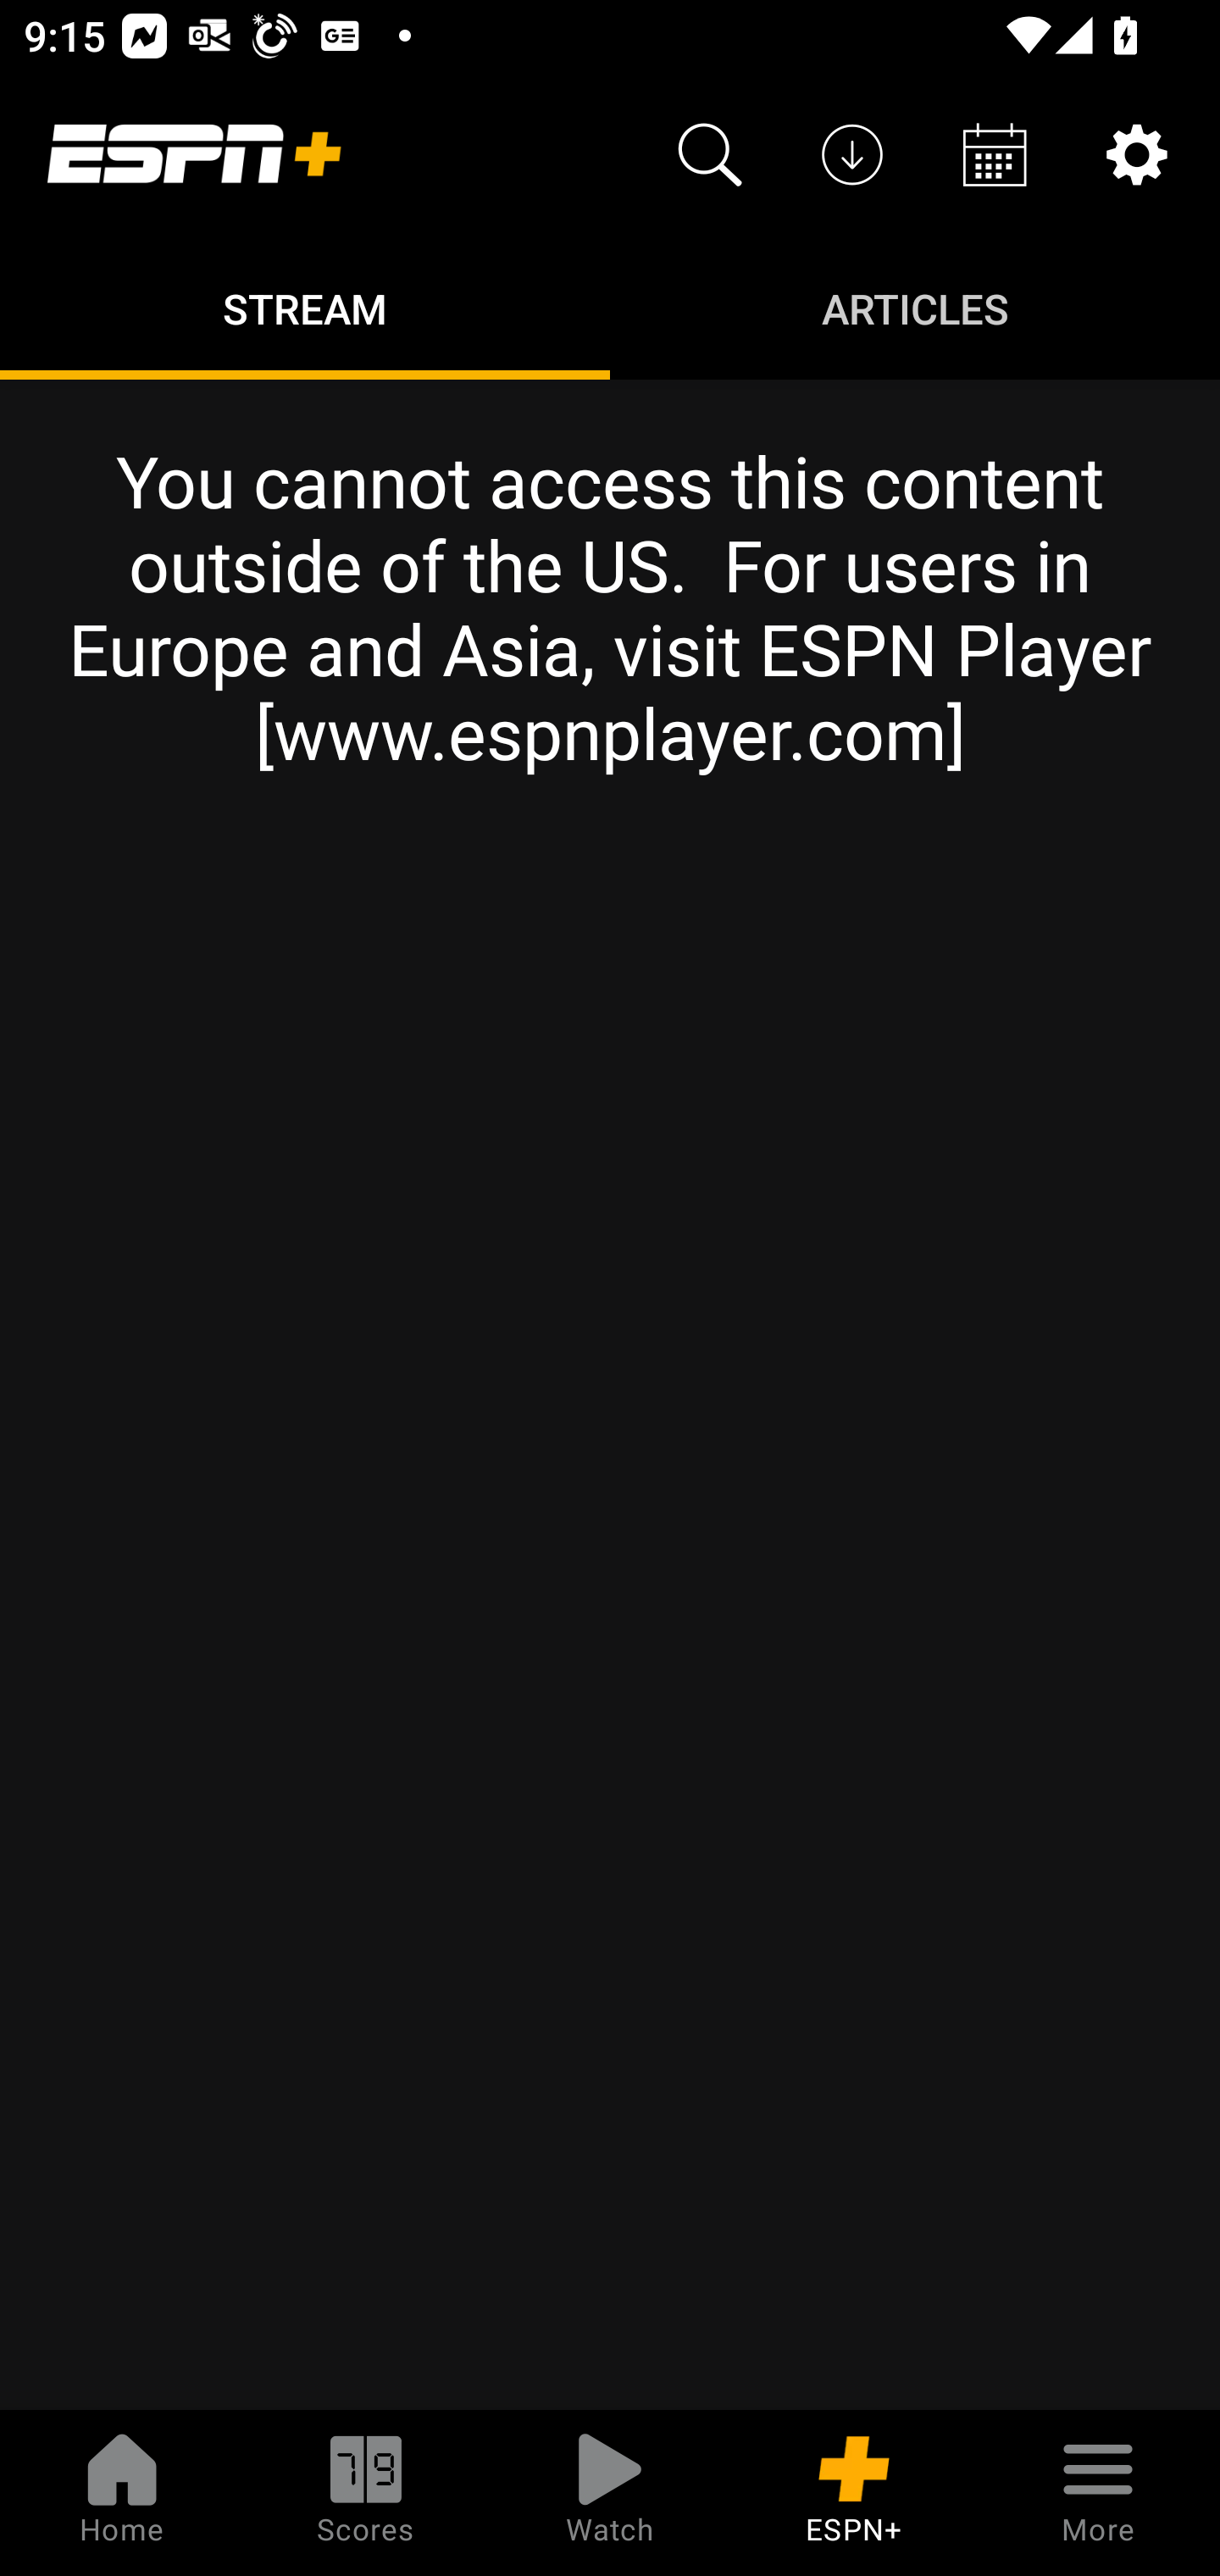 The width and height of the screenshot is (1220, 2576). Describe the element at coordinates (122, 2493) in the screenshot. I see `Home` at that location.